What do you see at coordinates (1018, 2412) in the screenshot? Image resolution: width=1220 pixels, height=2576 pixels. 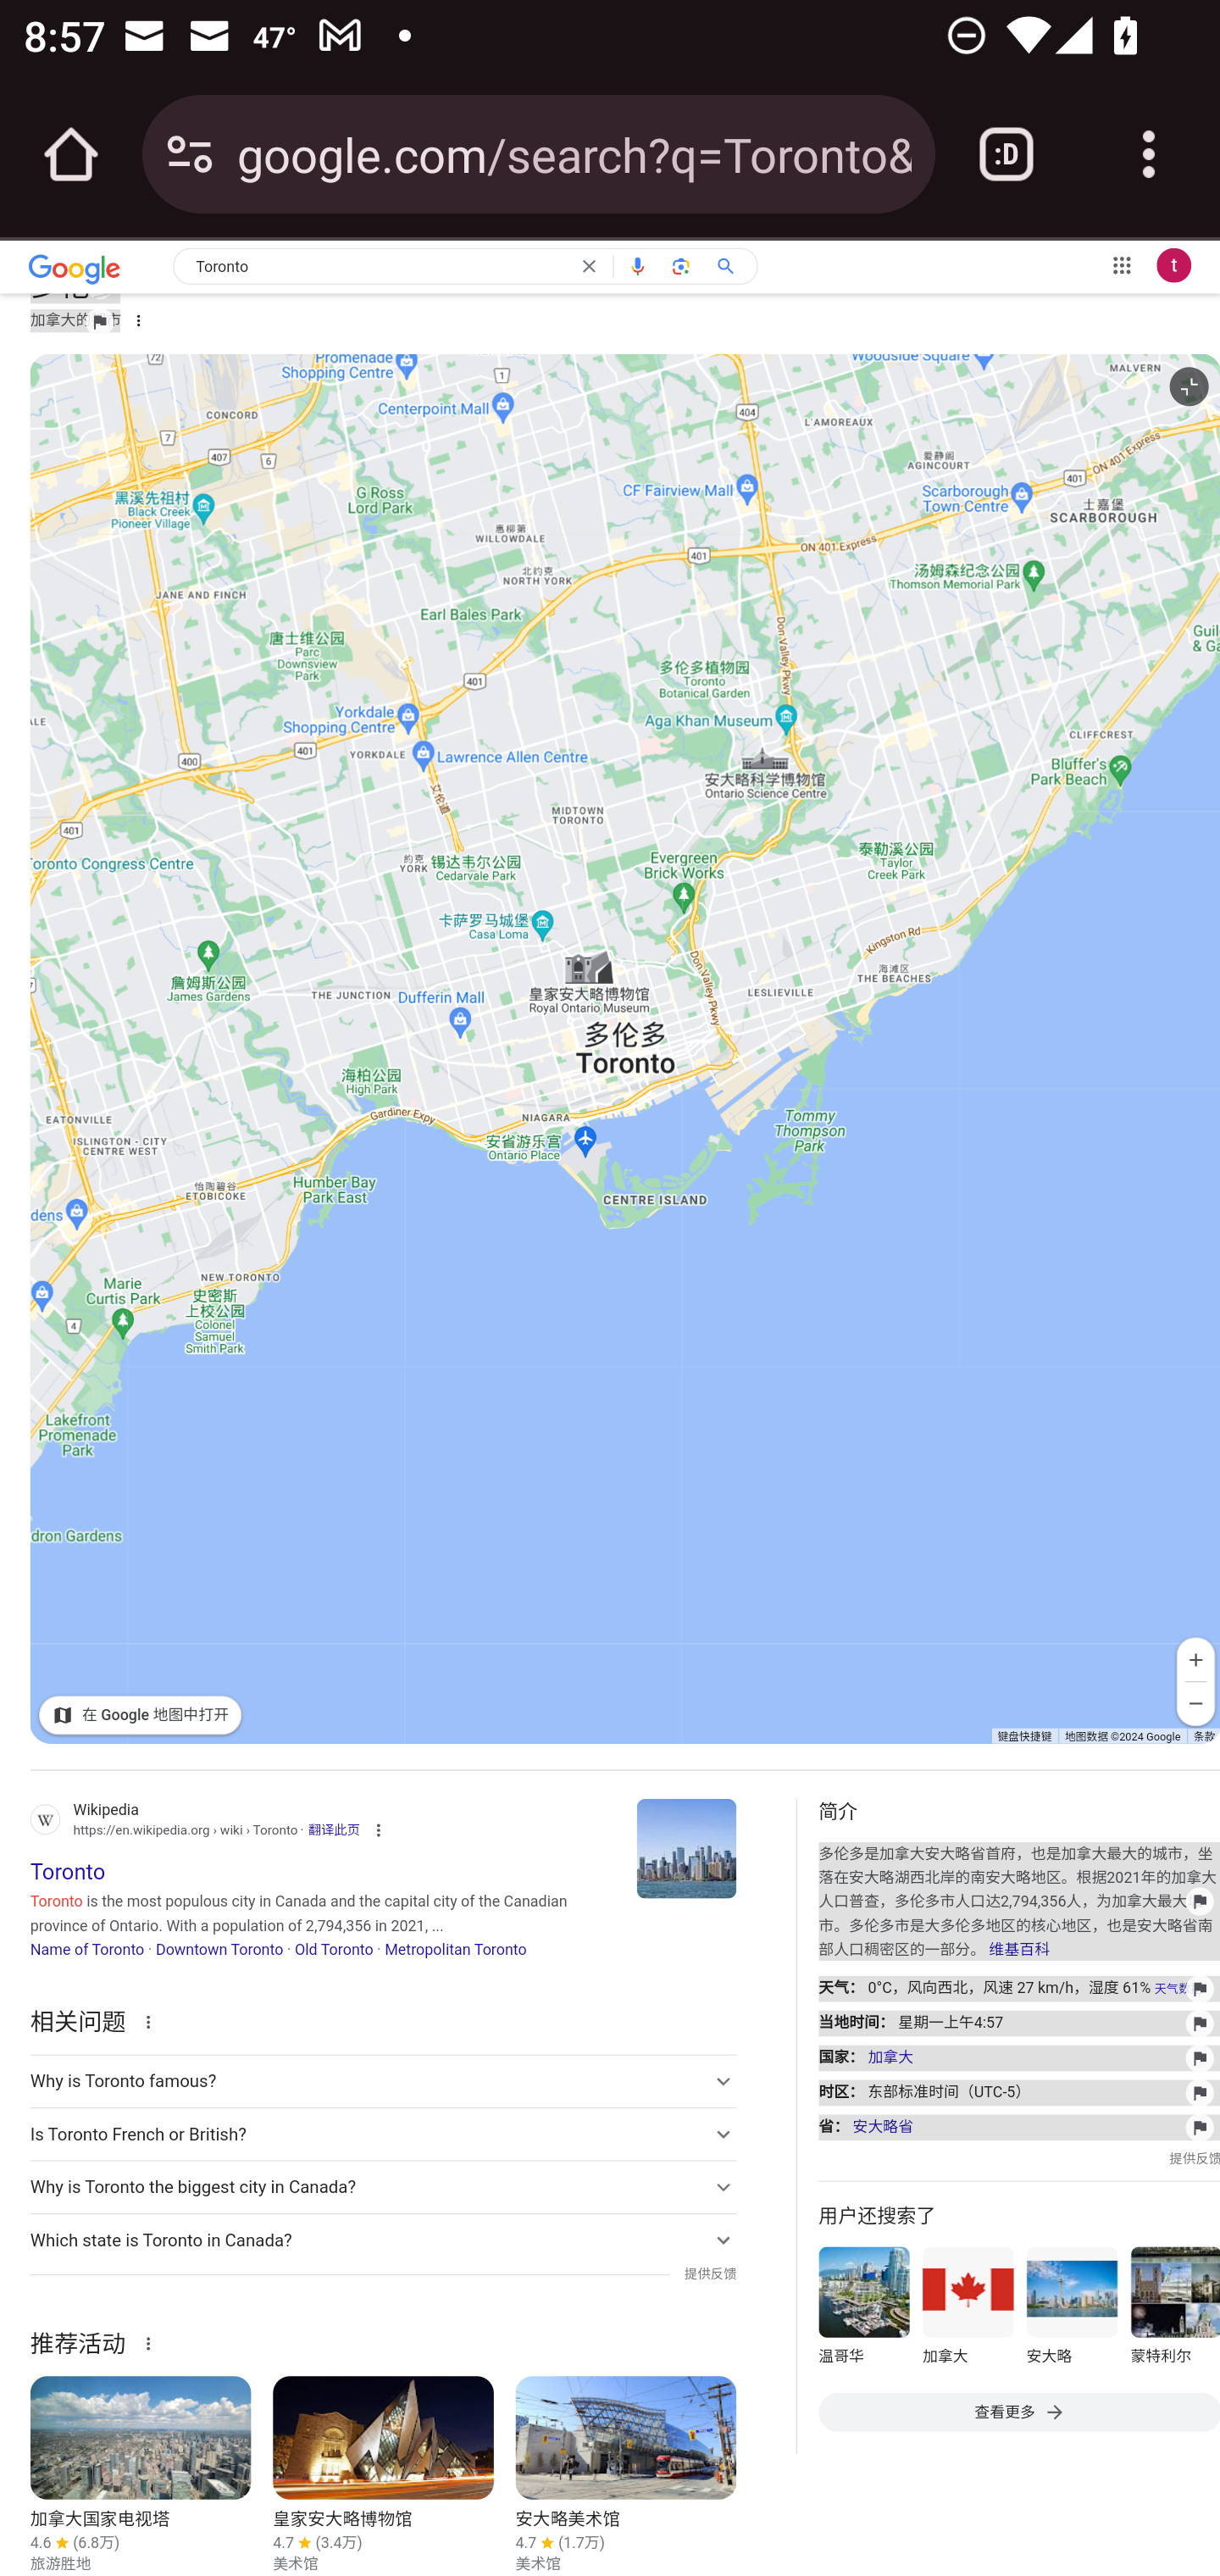 I see `查看更多 查看更多 查看更多` at bounding box center [1018, 2412].